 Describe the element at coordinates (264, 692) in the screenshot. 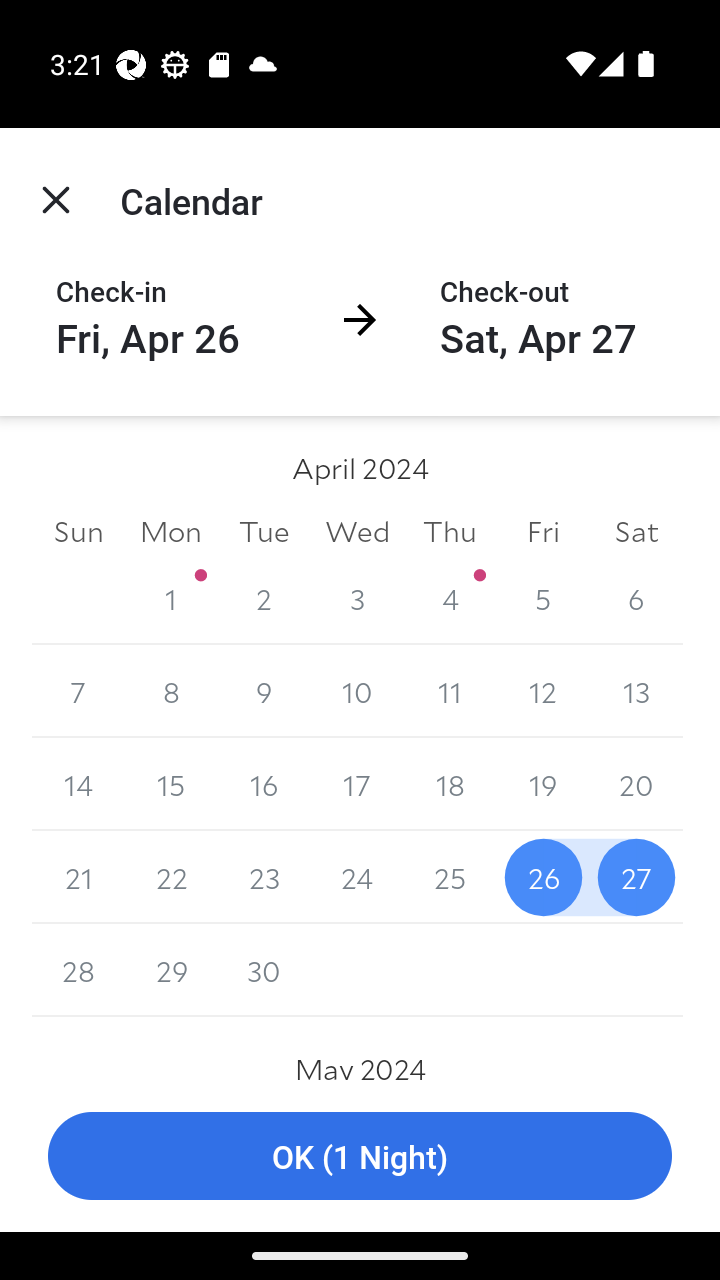

I see `9 9 April 2024` at that location.